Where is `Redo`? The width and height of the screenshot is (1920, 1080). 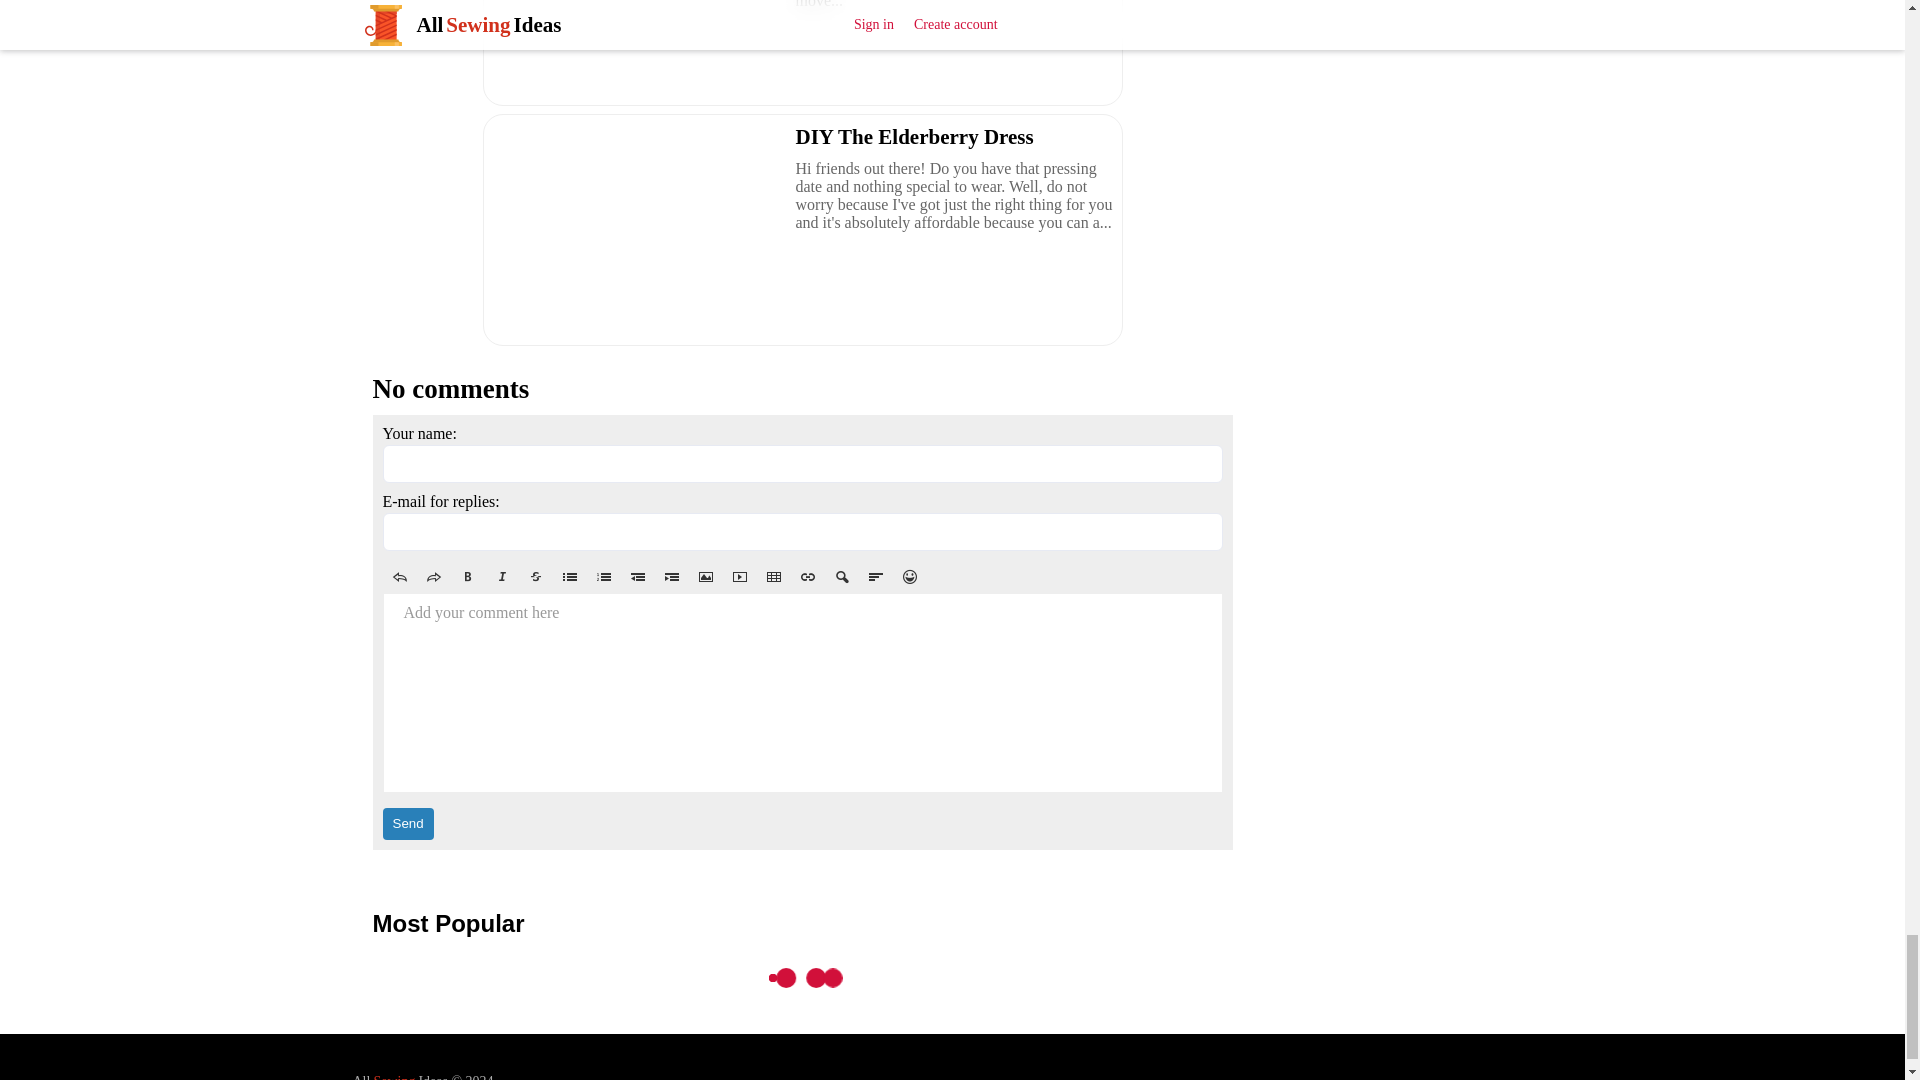 Redo is located at coordinates (432, 576).